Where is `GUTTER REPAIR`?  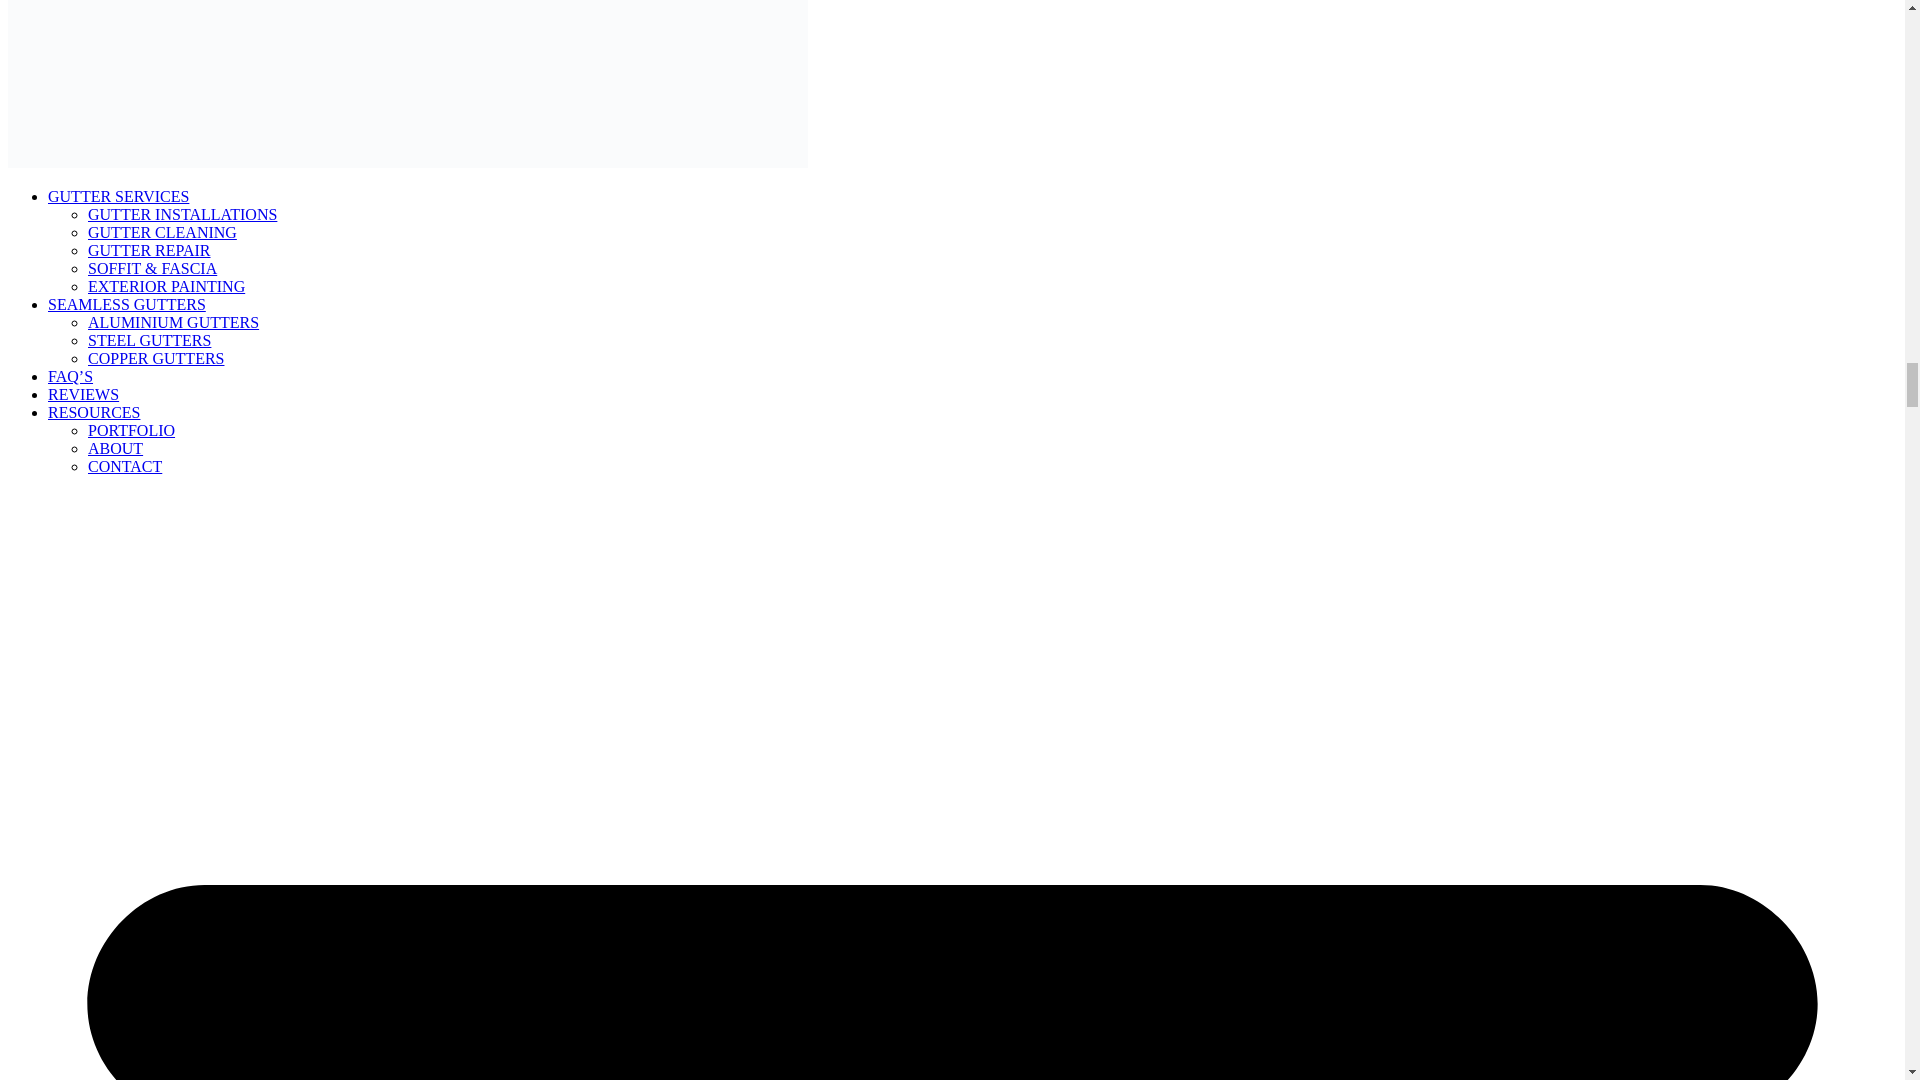 GUTTER REPAIR is located at coordinates (150, 250).